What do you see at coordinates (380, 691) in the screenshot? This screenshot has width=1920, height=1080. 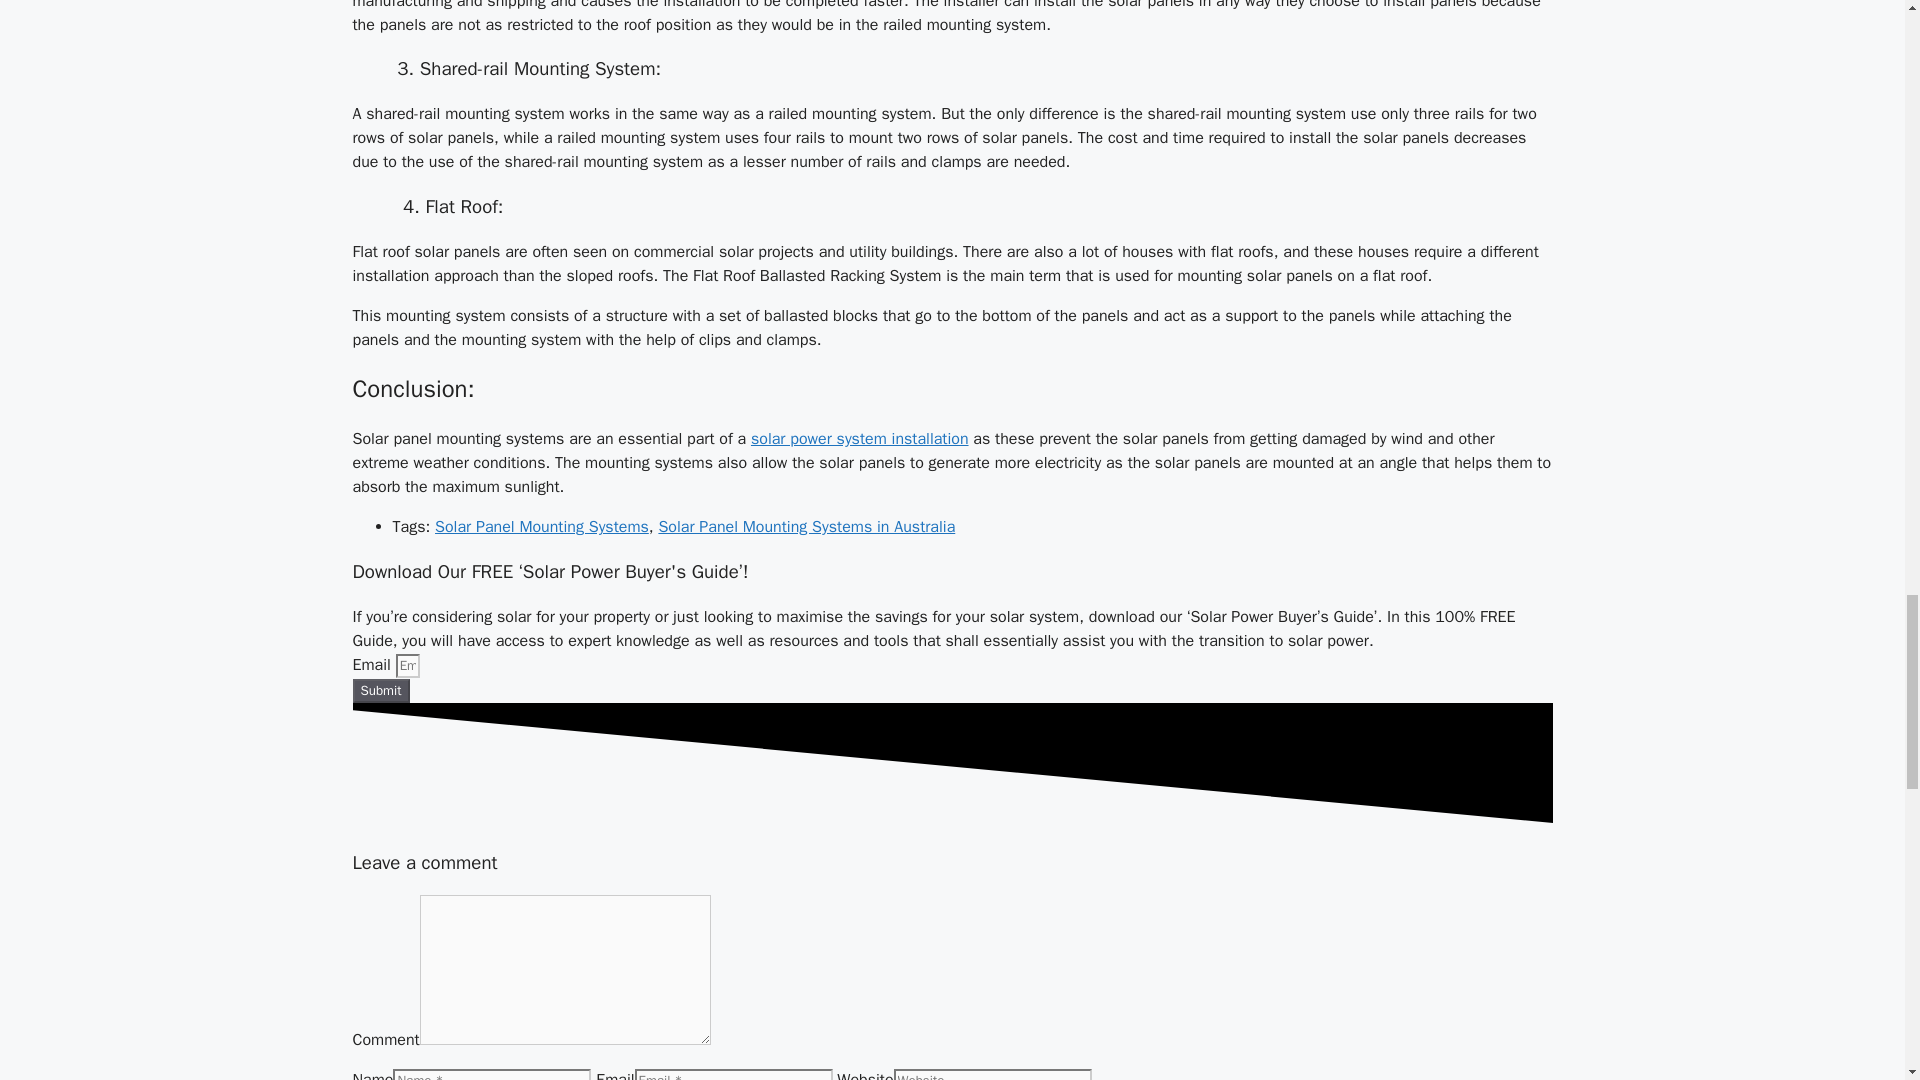 I see `Submit` at bounding box center [380, 691].